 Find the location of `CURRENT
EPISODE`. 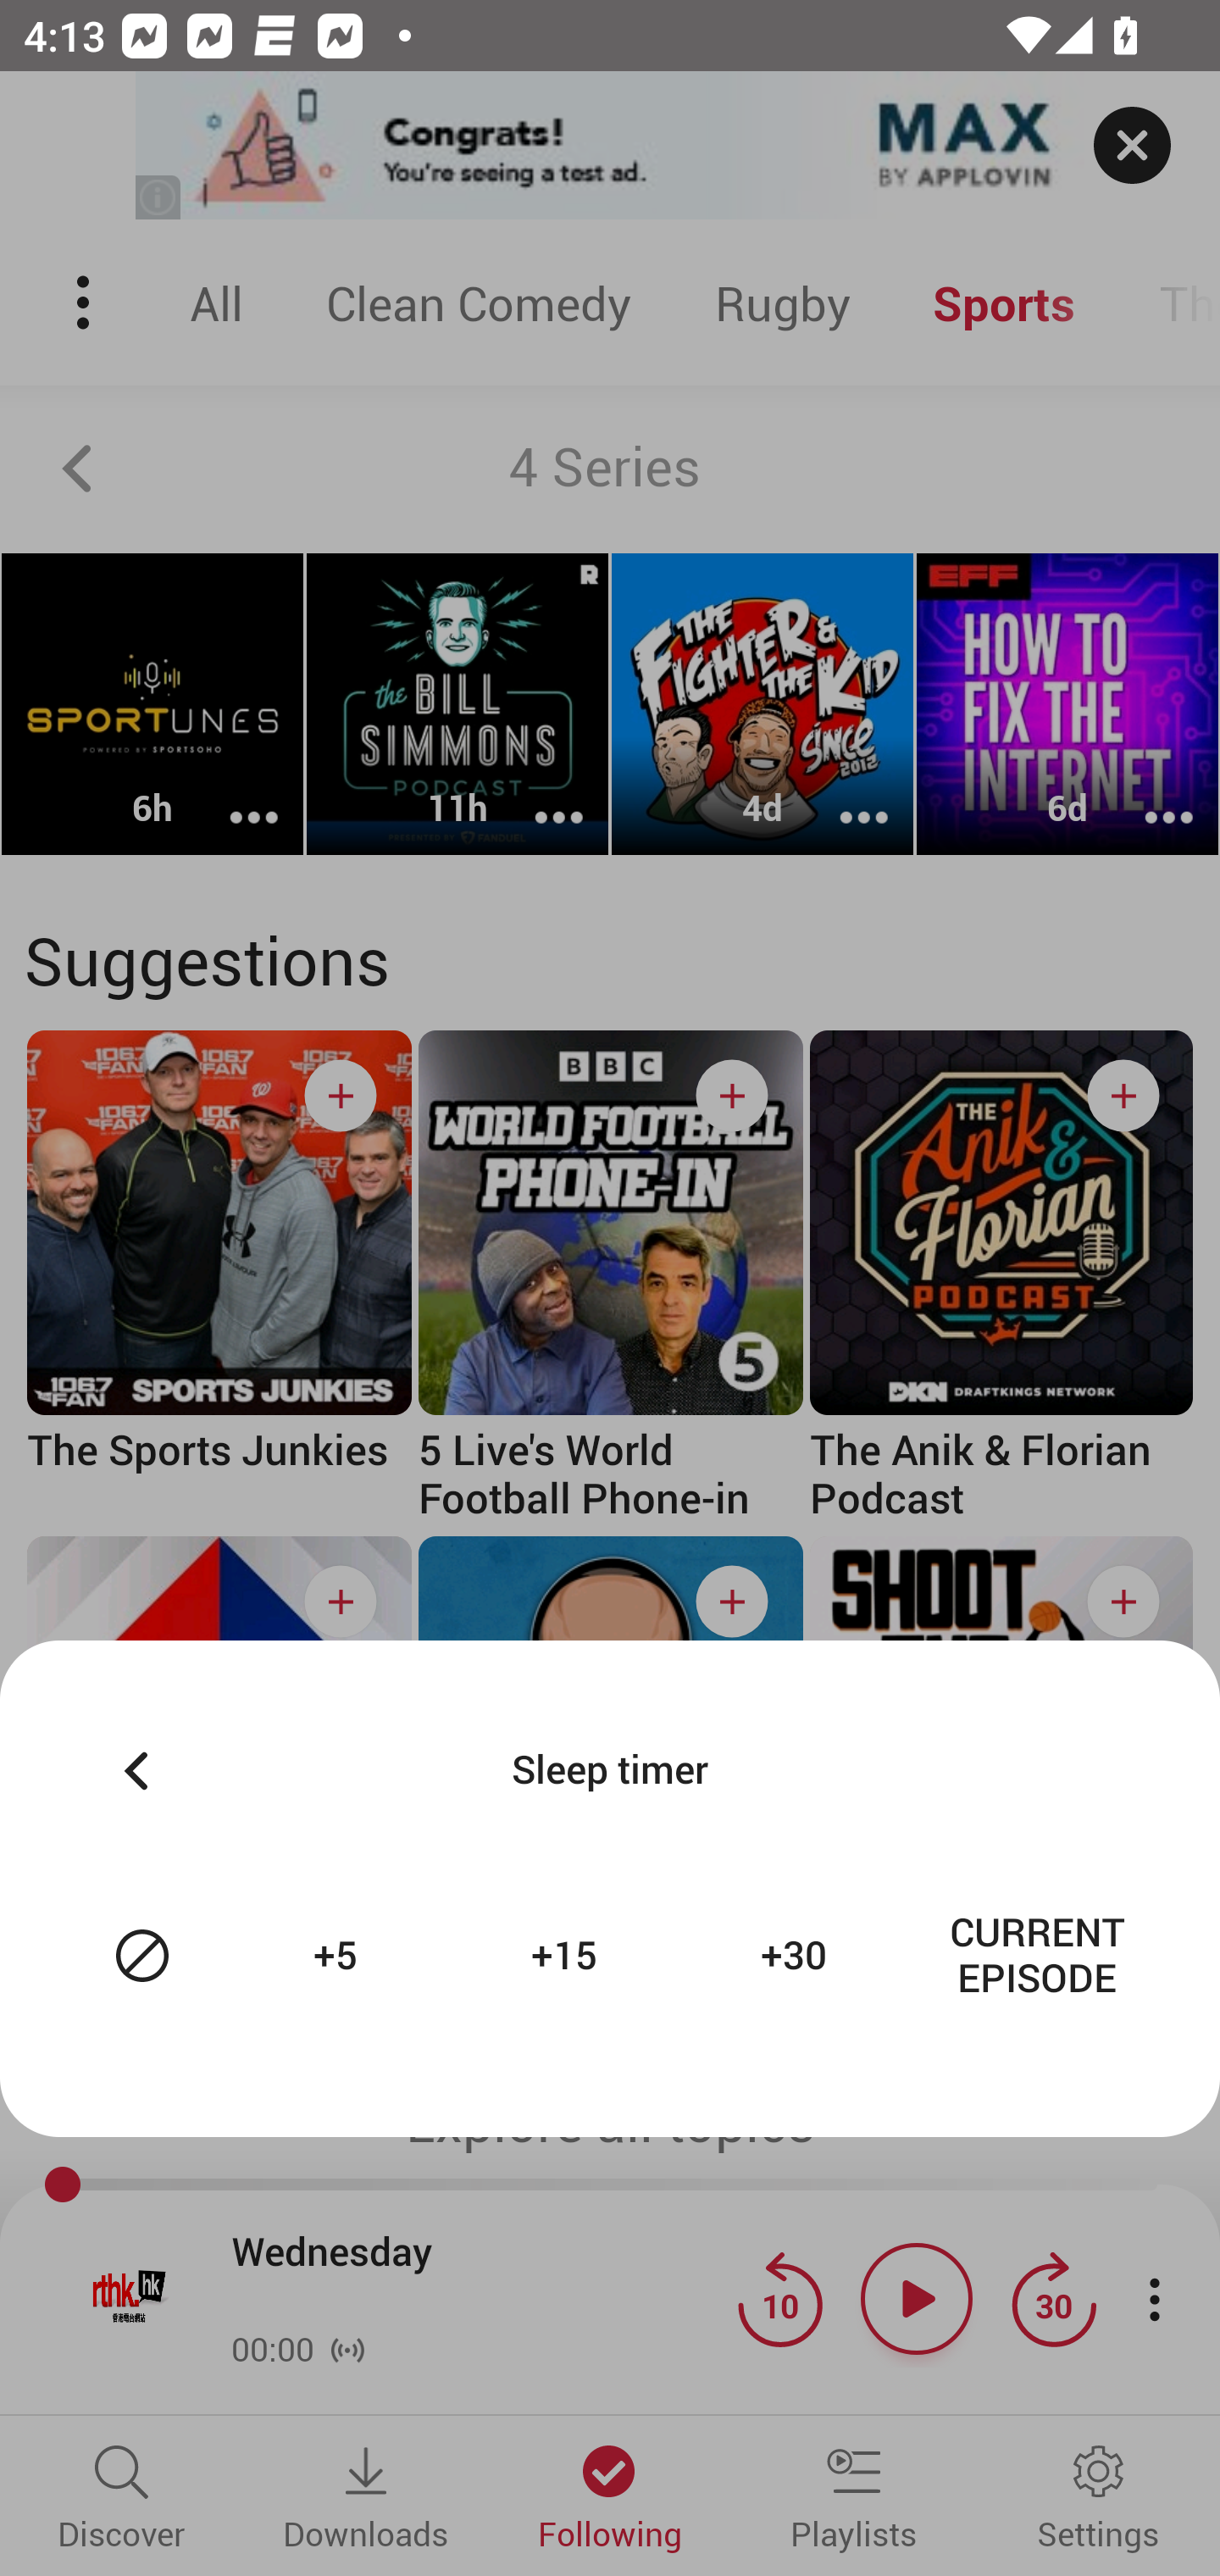

CURRENT
EPISODE is located at coordinates (1037, 1956).